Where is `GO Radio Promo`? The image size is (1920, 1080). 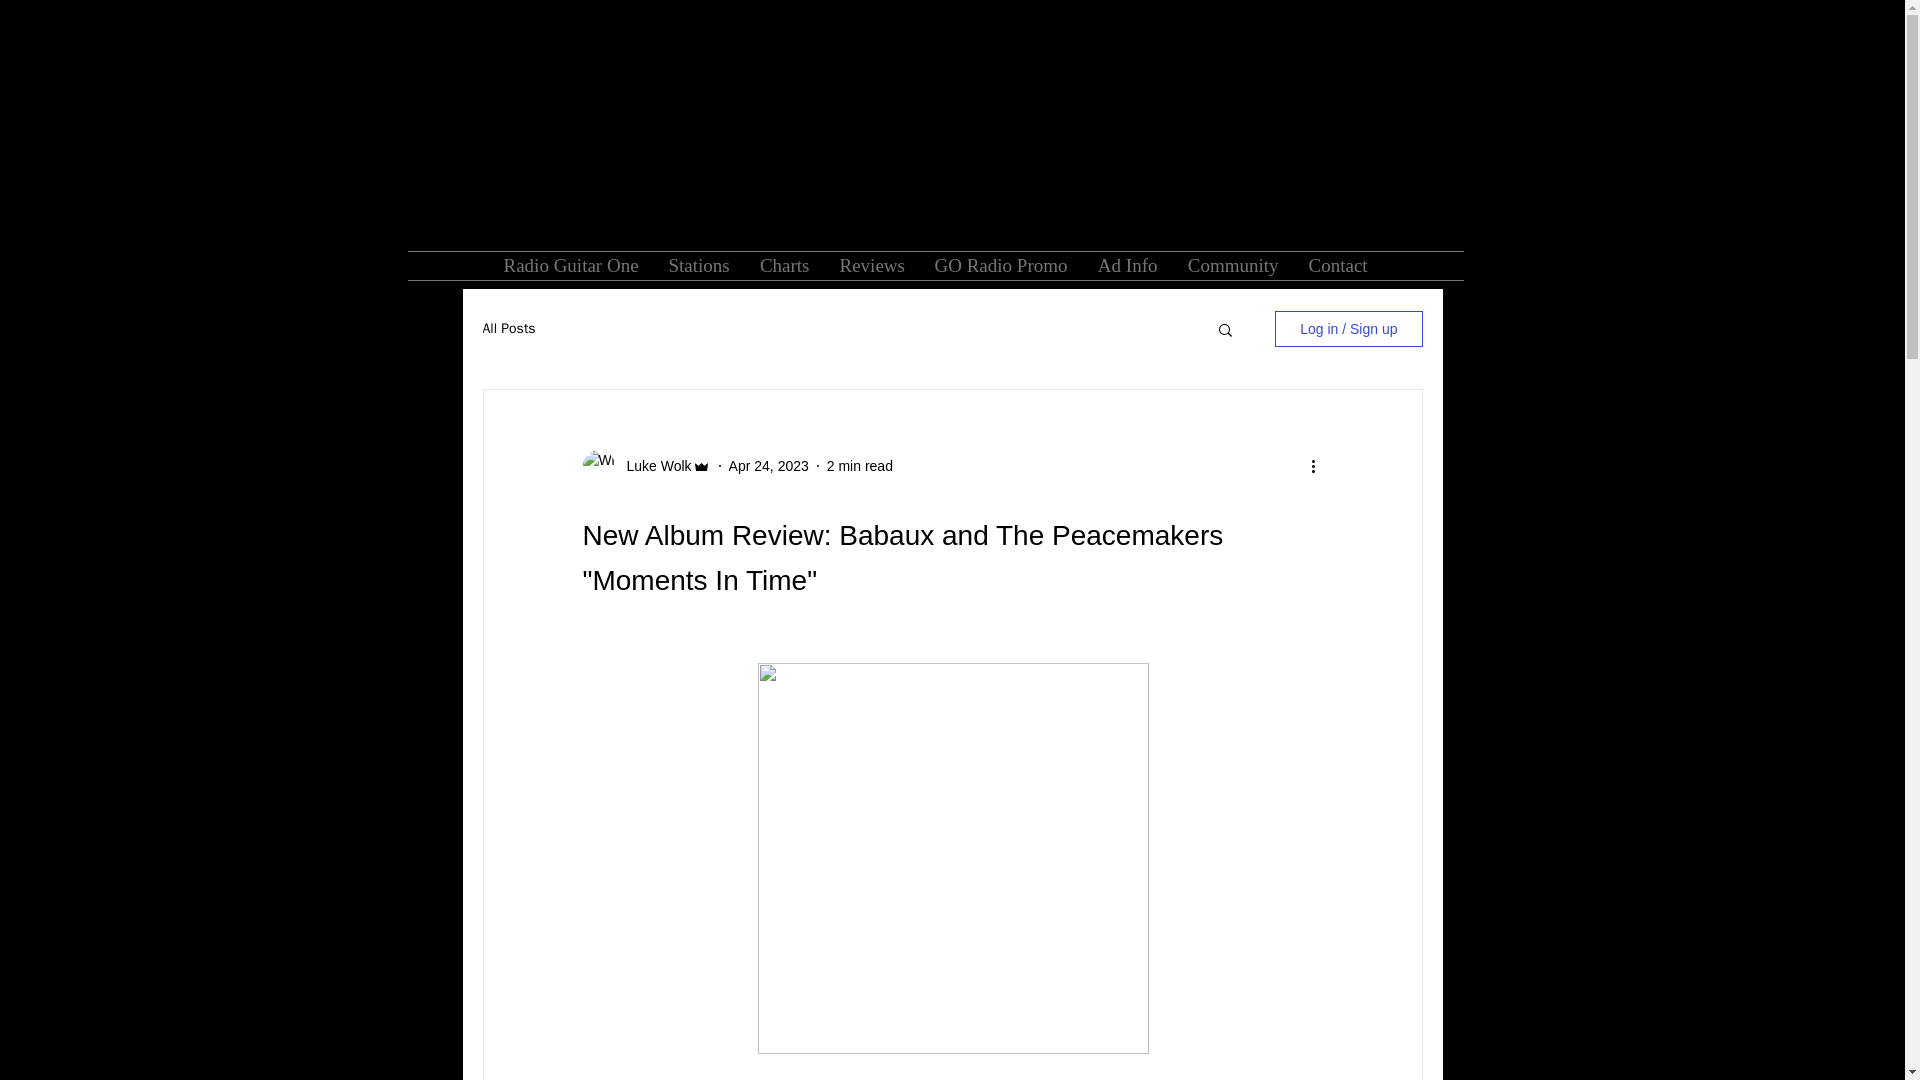 GO Radio Promo is located at coordinates (1000, 265).